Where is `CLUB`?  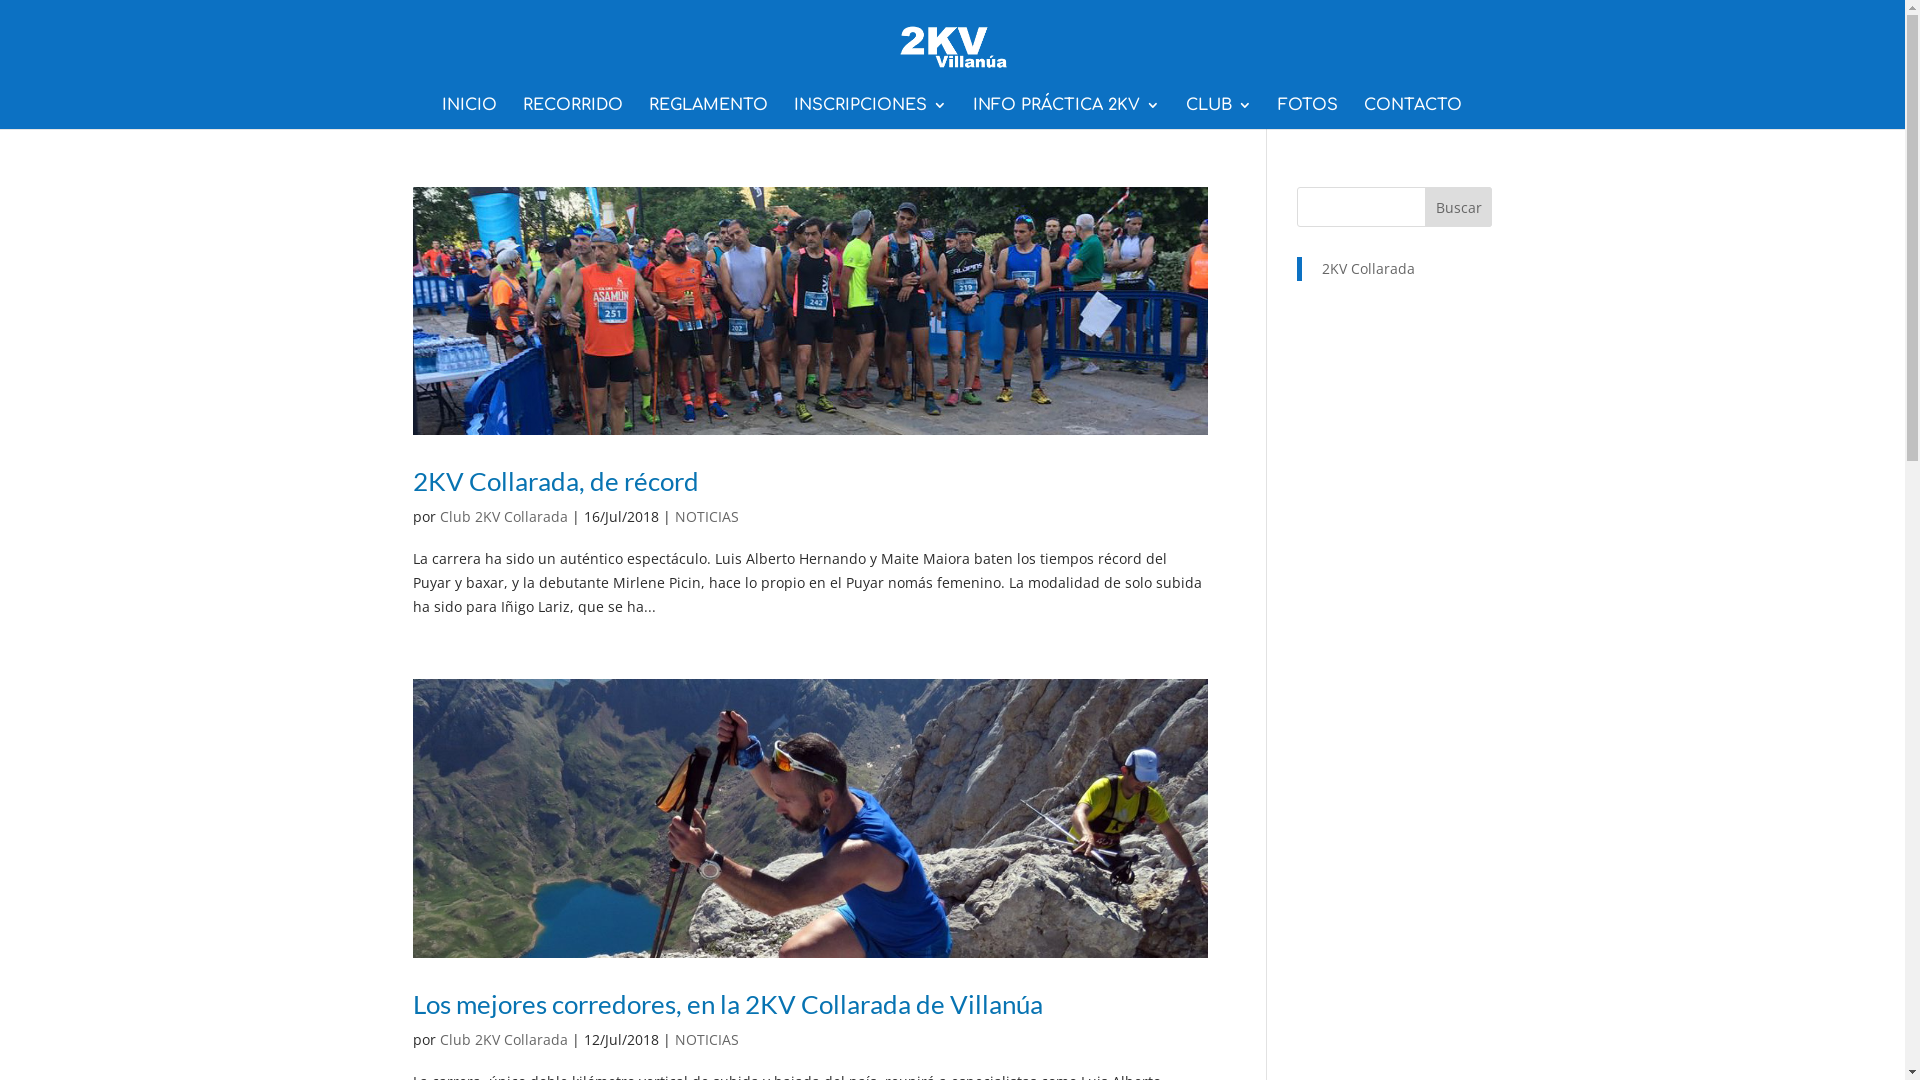
CLUB is located at coordinates (1219, 114).